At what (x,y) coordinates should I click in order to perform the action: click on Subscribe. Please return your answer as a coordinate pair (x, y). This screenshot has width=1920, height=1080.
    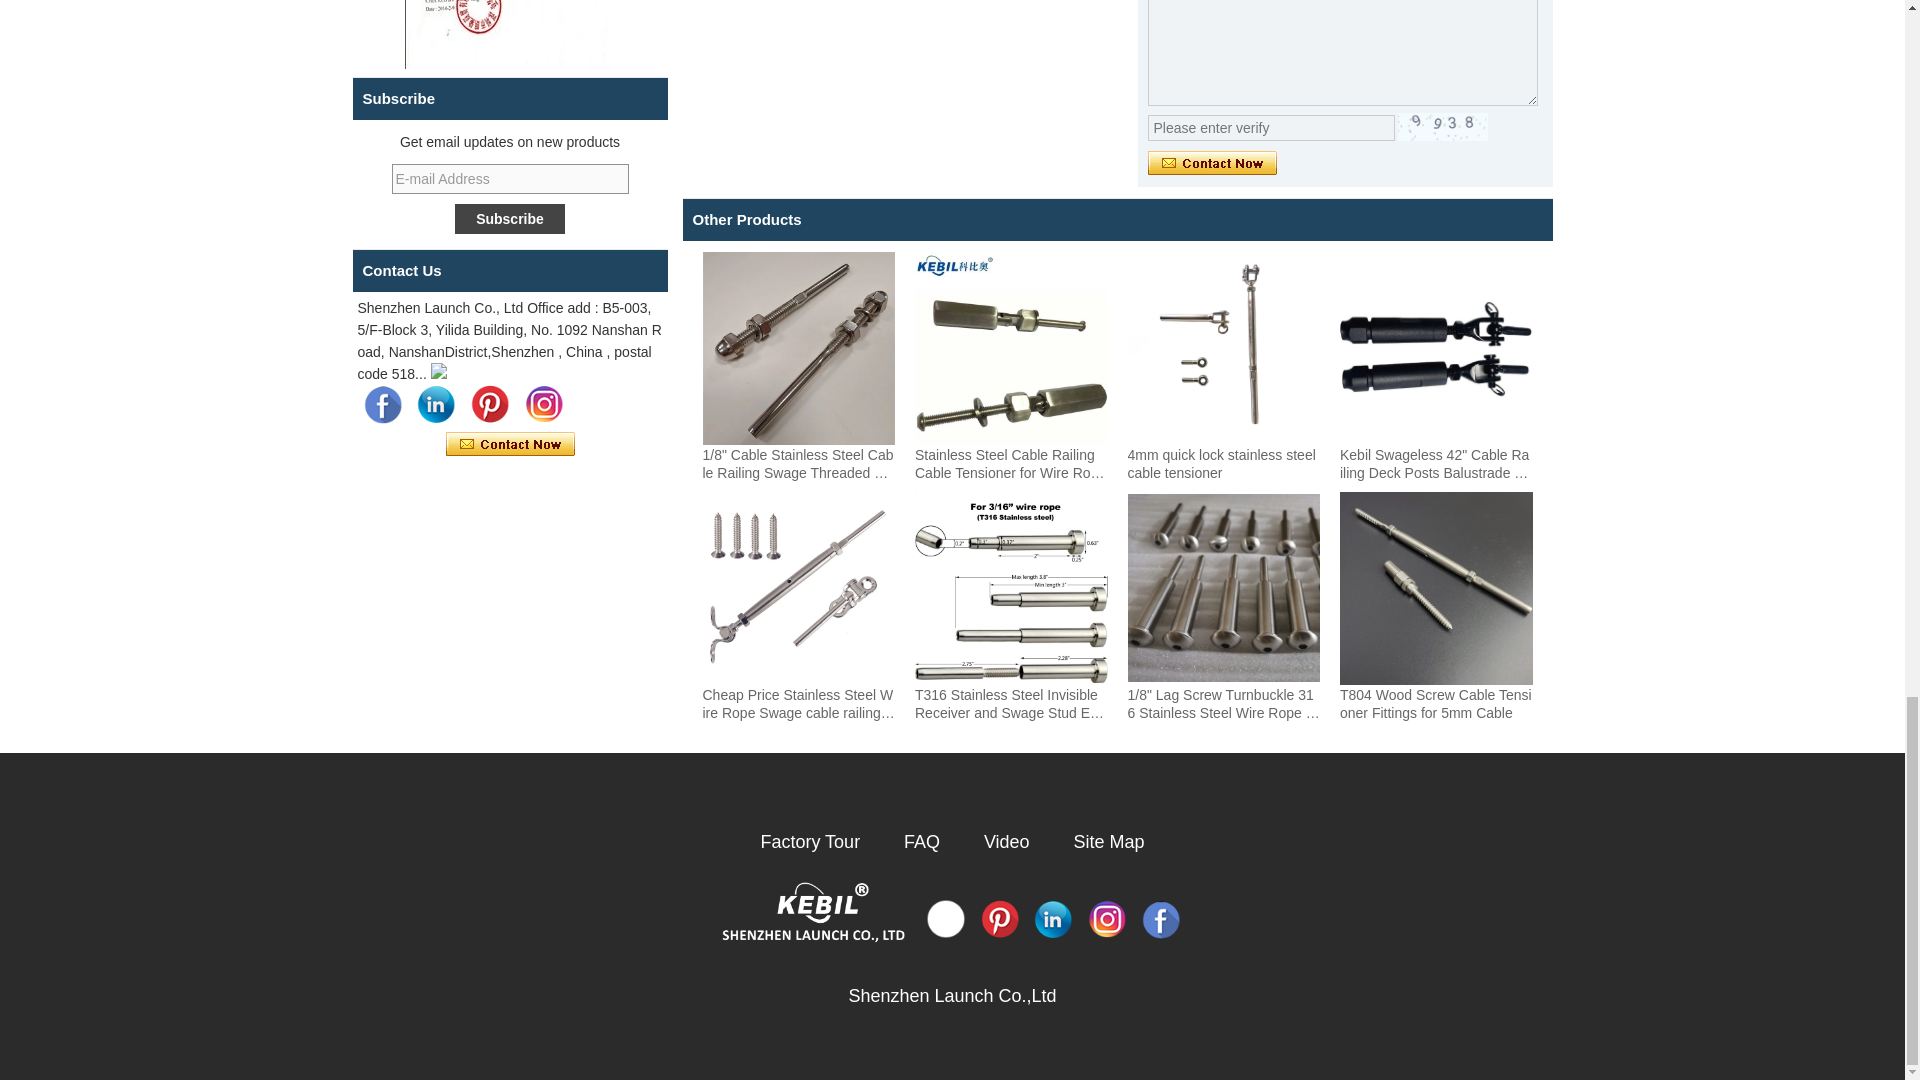
    Looking at the image, I should click on (510, 219).